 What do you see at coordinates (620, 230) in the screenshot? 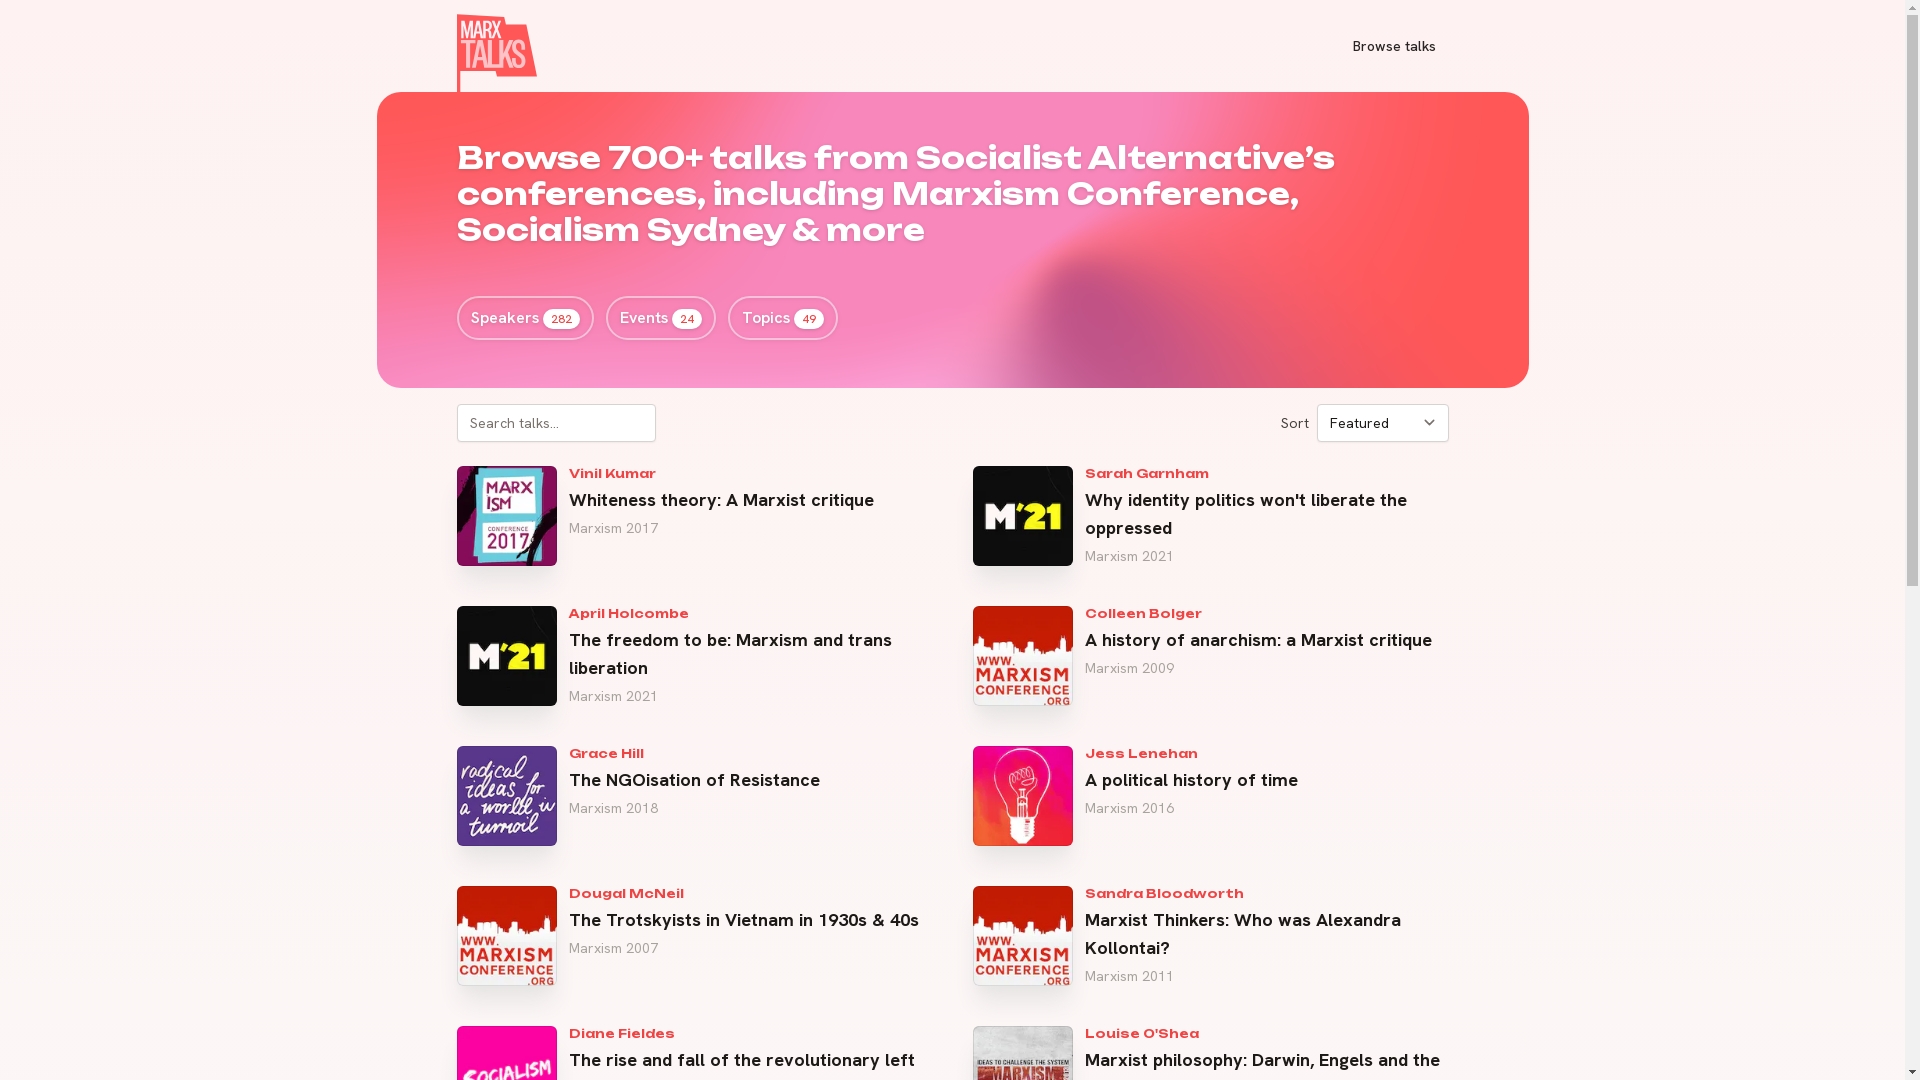
I see `Socialism Sydney` at bounding box center [620, 230].